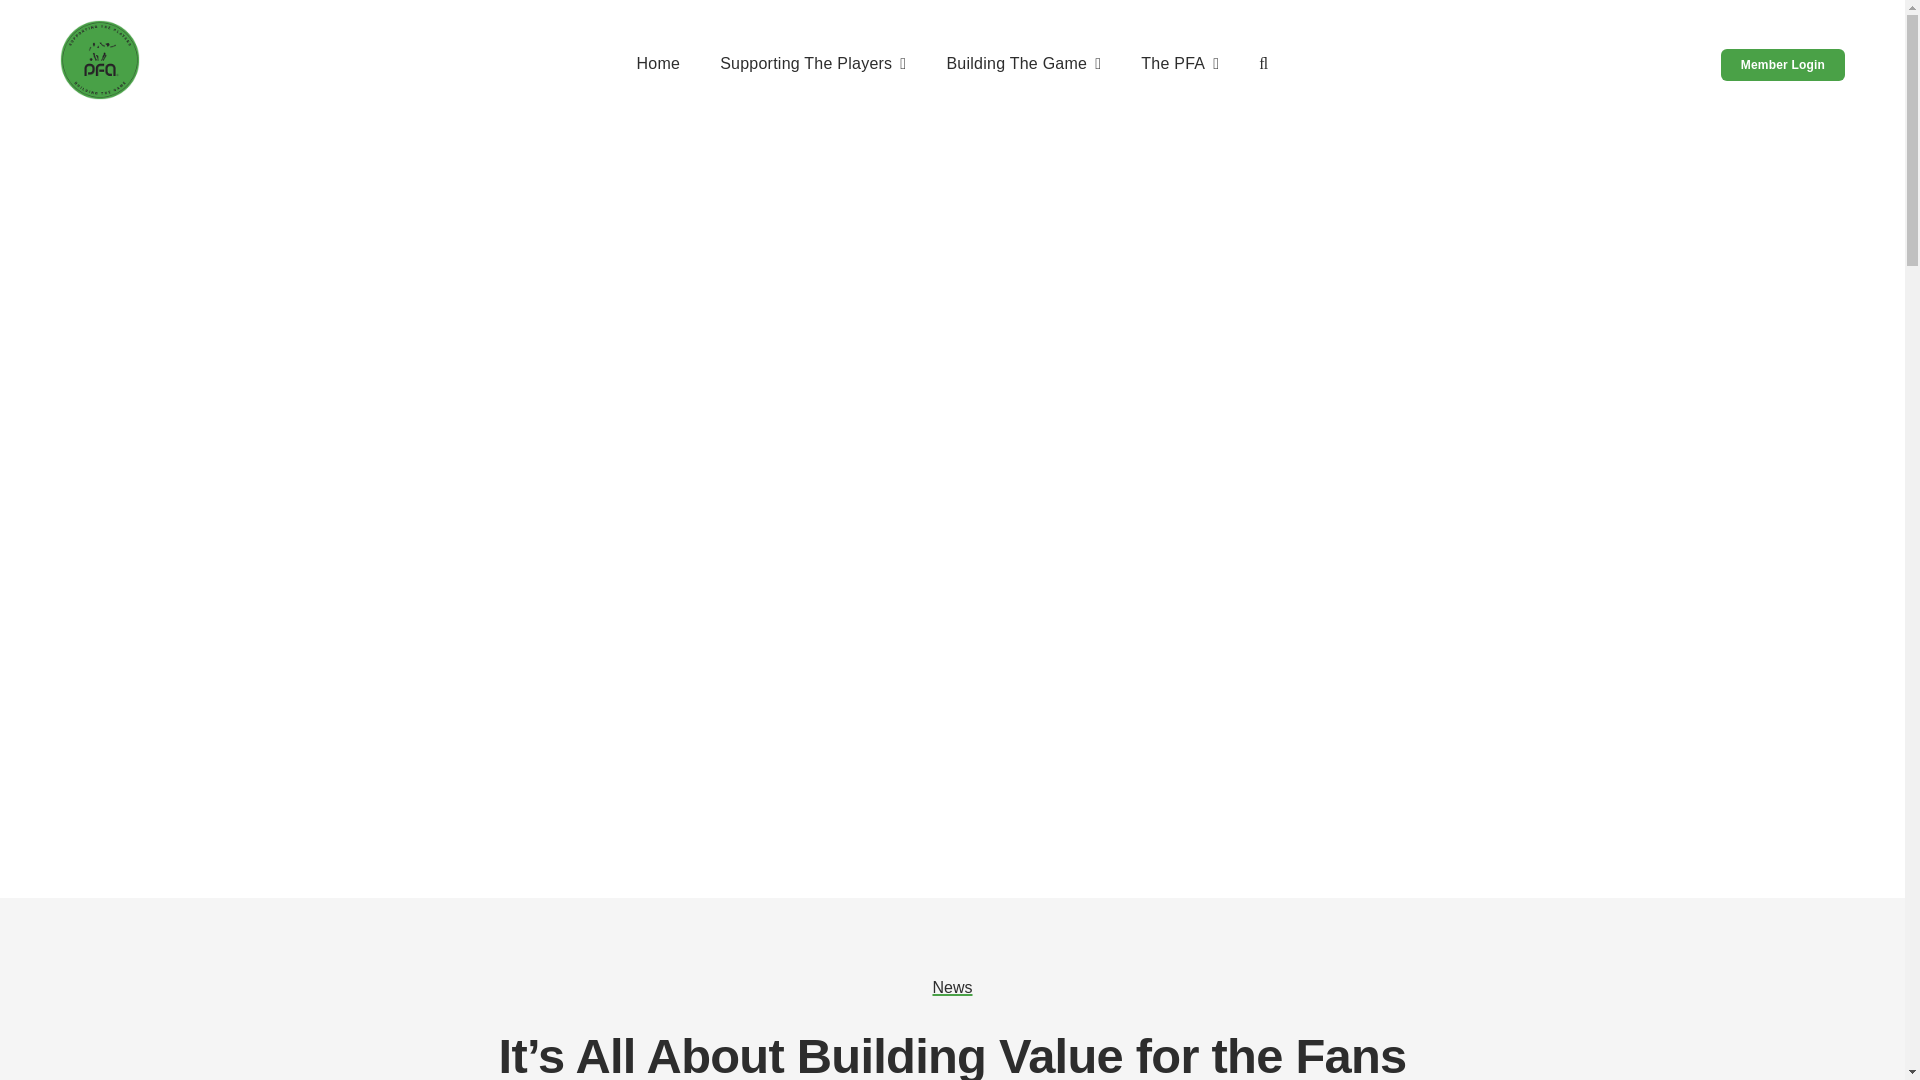  I want to click on Supporting The Players, so click(813, 65).